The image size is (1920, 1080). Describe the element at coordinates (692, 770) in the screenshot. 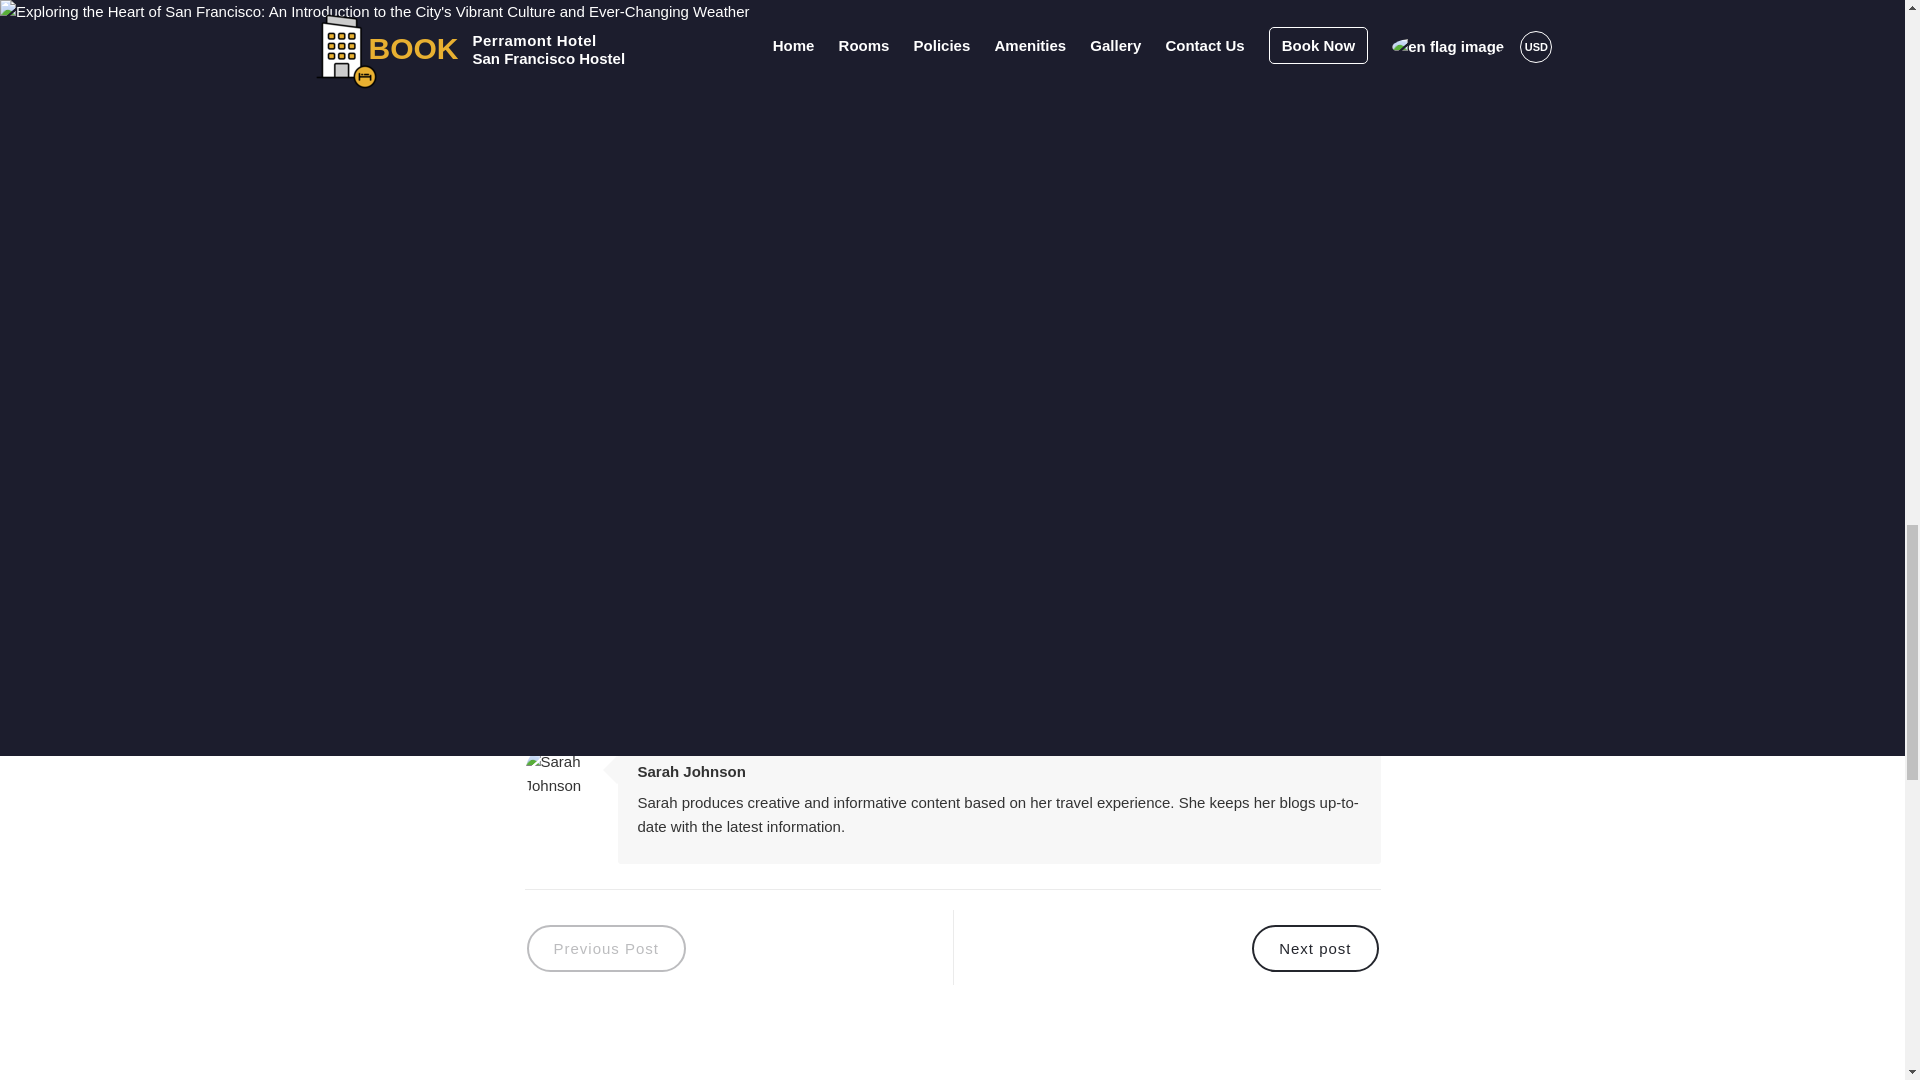

I see `Sarah Johnson` at that location.